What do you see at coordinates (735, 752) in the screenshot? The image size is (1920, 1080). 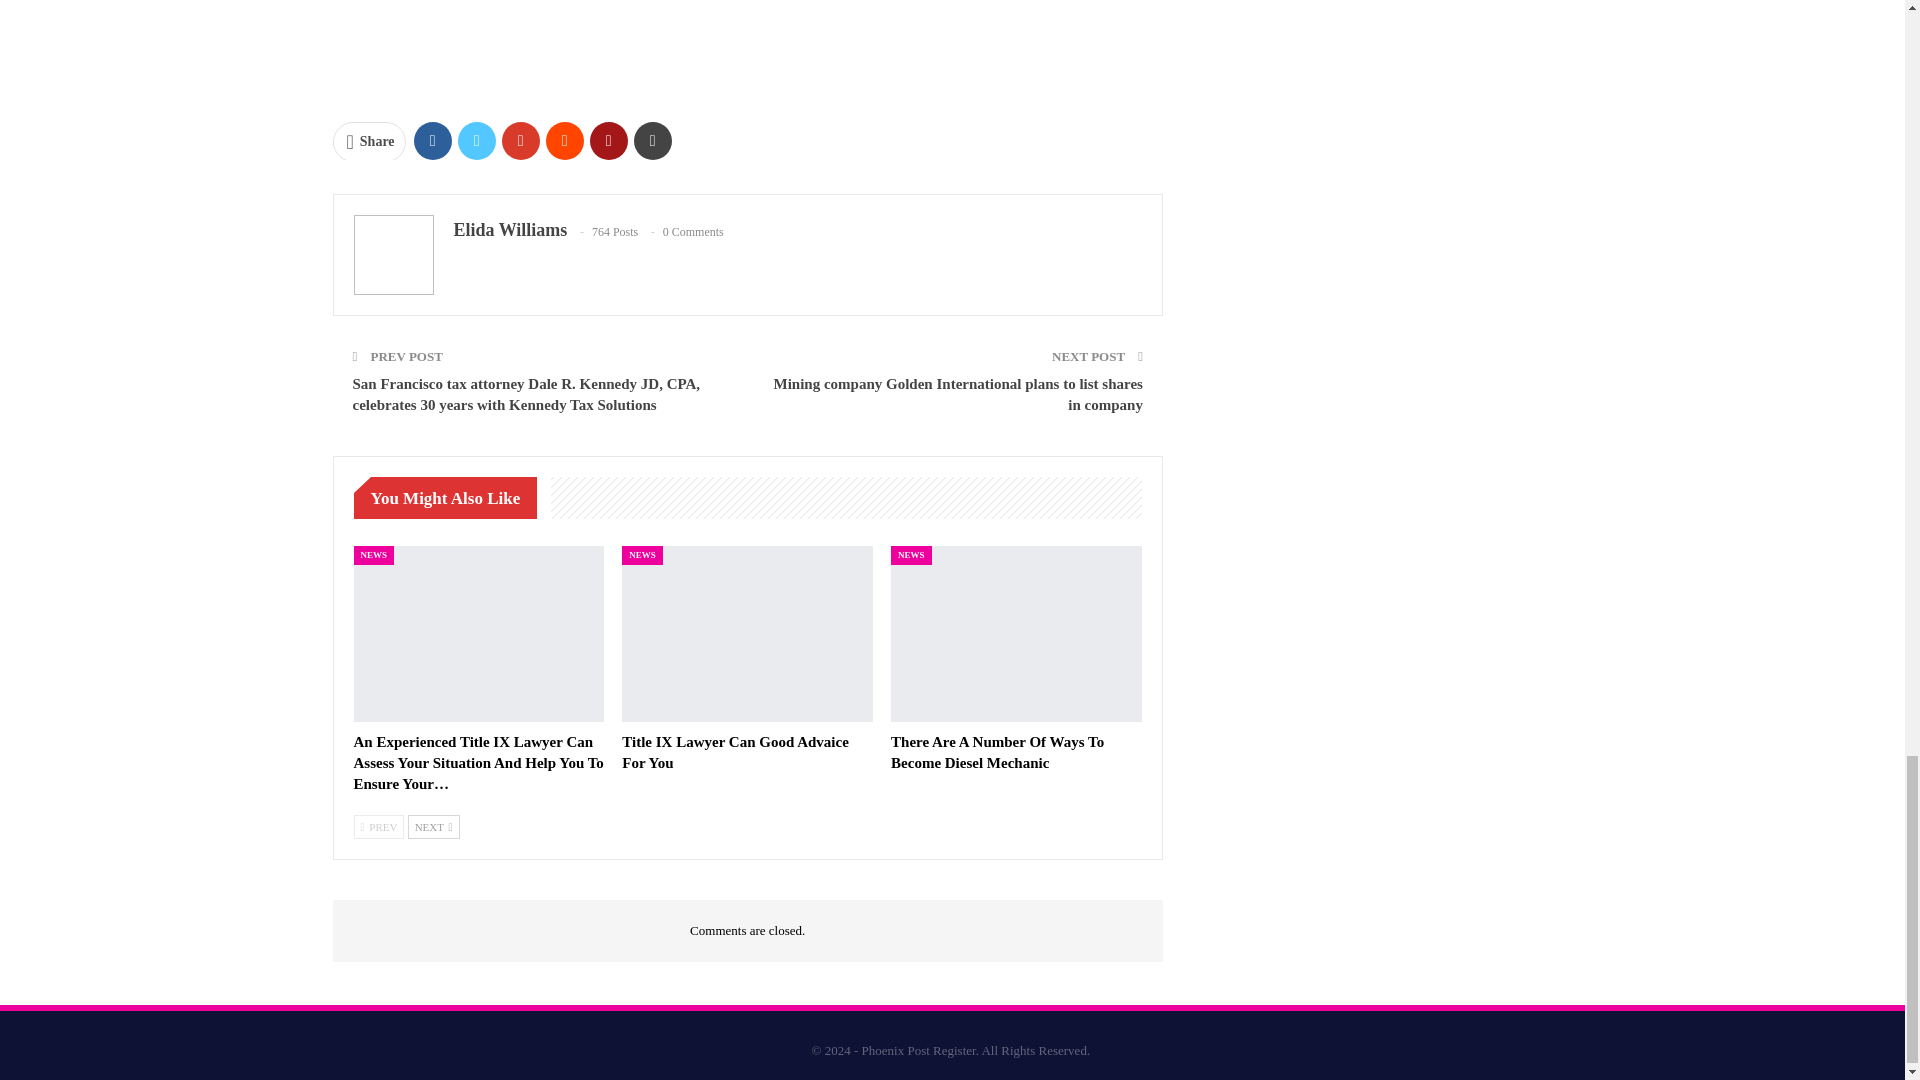 I see `Title IX Lawyer Can Good Advaice For You` at bounding box center [735, 752].